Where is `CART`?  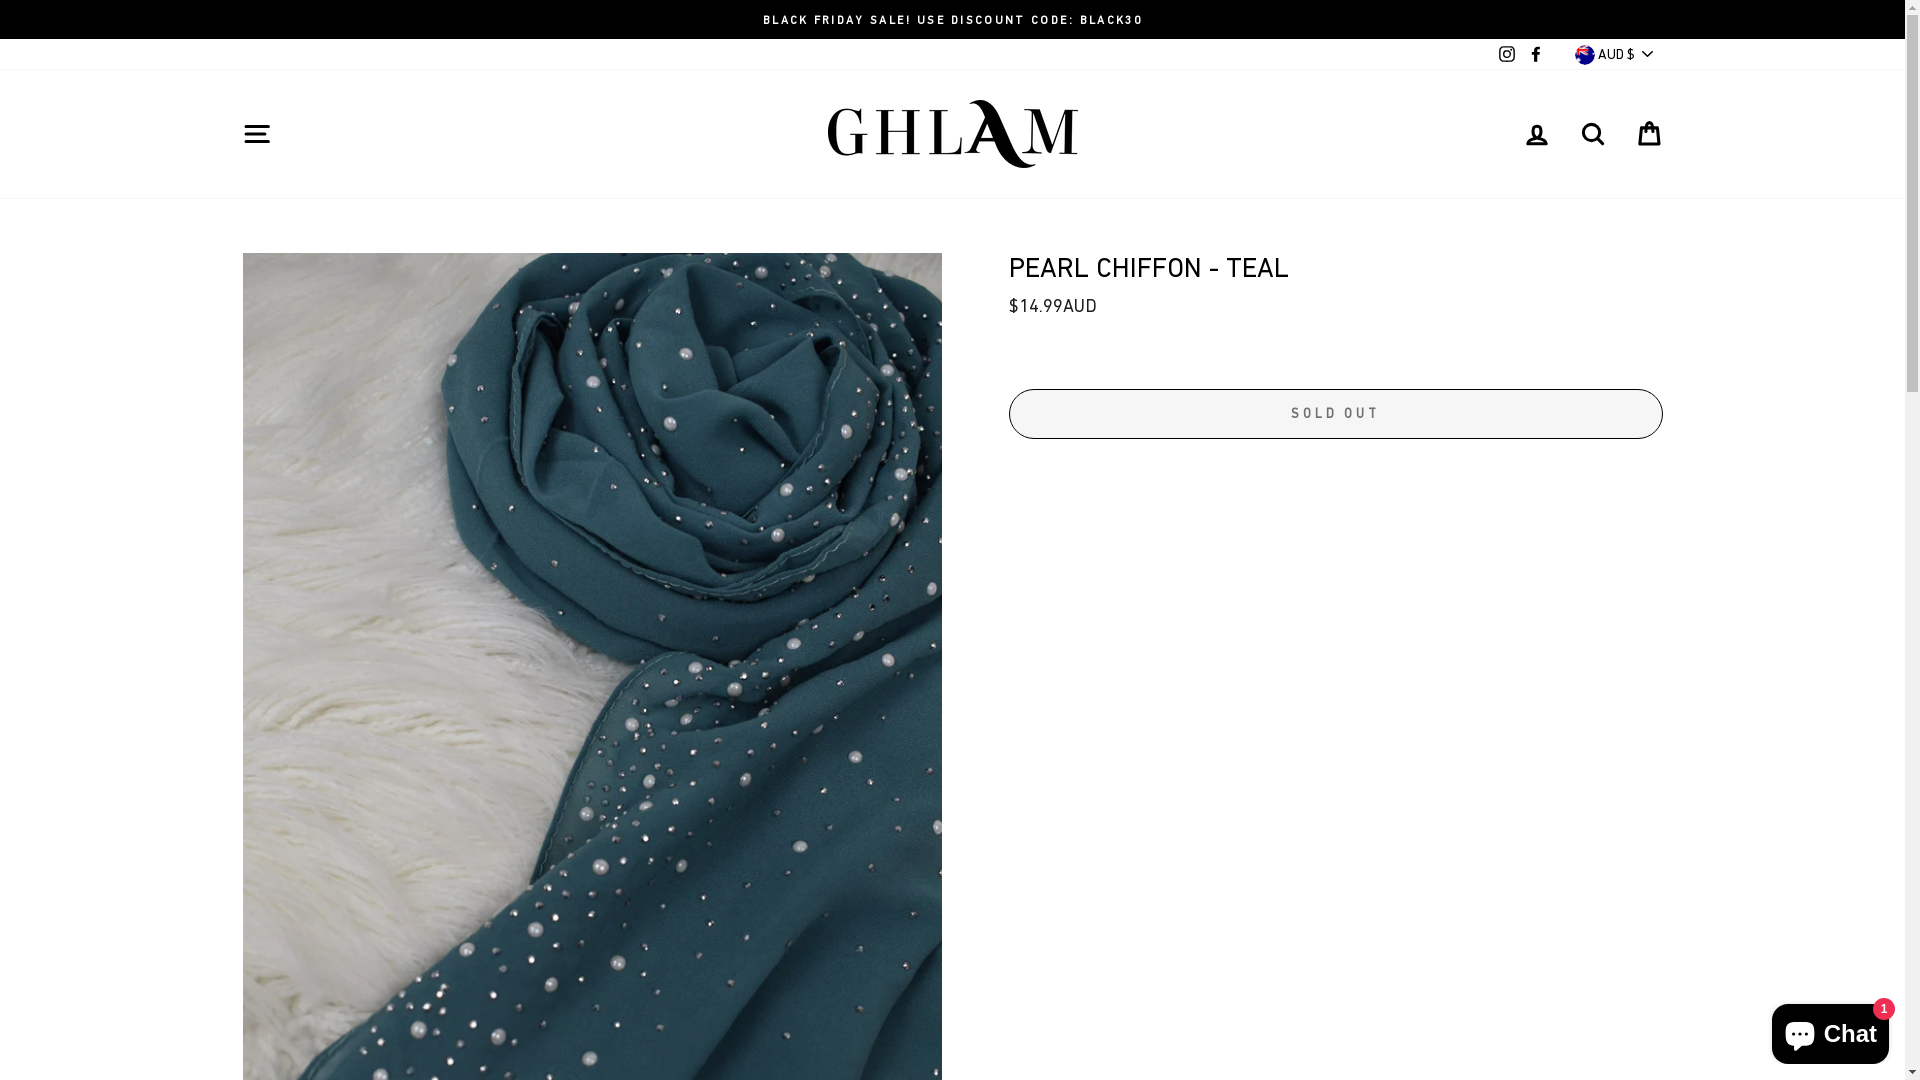 CART is located at coordinates (1648, 134).